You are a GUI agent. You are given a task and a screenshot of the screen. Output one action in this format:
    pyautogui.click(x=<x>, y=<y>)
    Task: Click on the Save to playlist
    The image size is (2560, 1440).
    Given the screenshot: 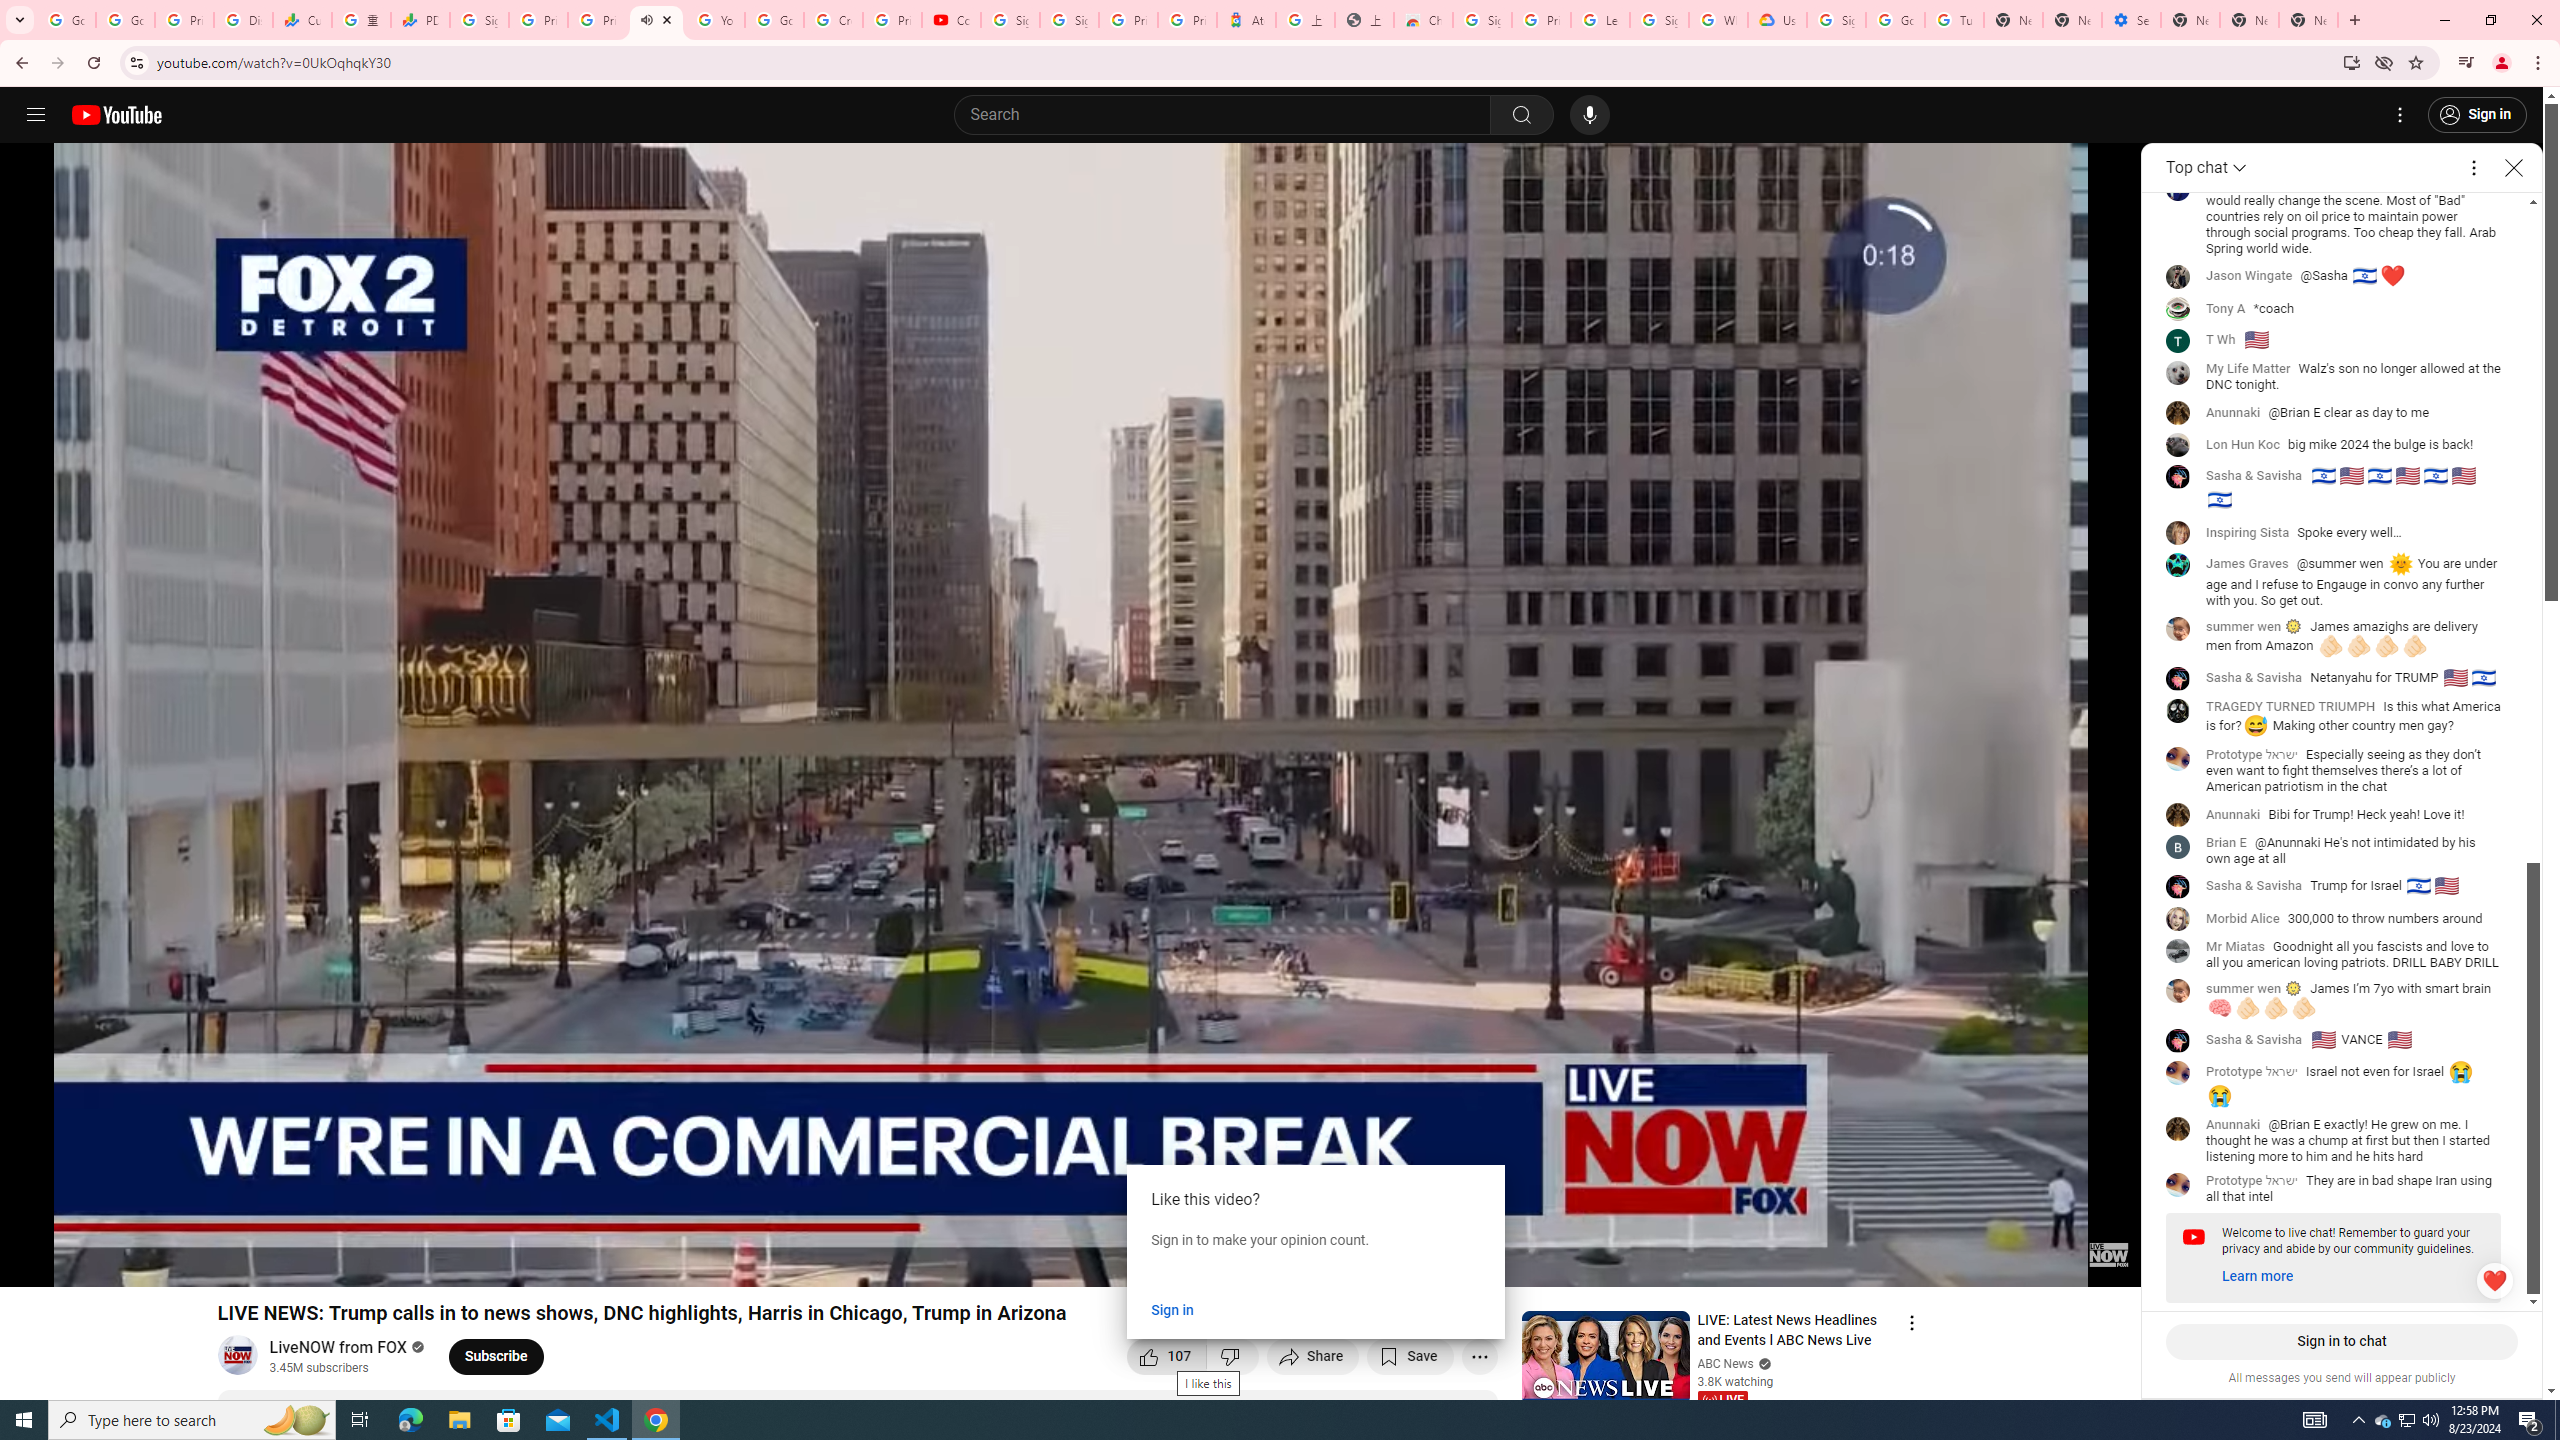 What is the action you would take?
    pyautogui.click(x=1410, y=1356)
    